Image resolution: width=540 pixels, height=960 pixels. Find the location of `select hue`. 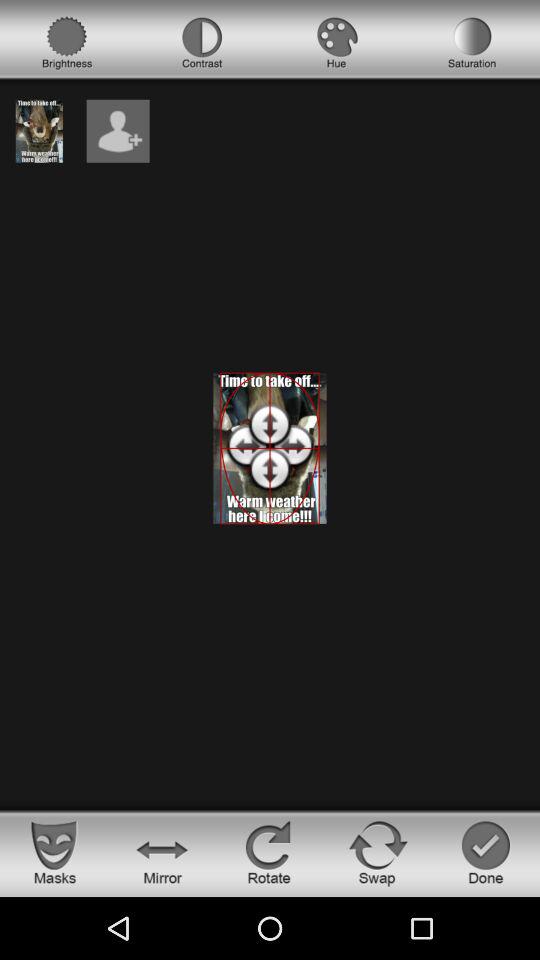

select hue is located at coordinates (337, 43).